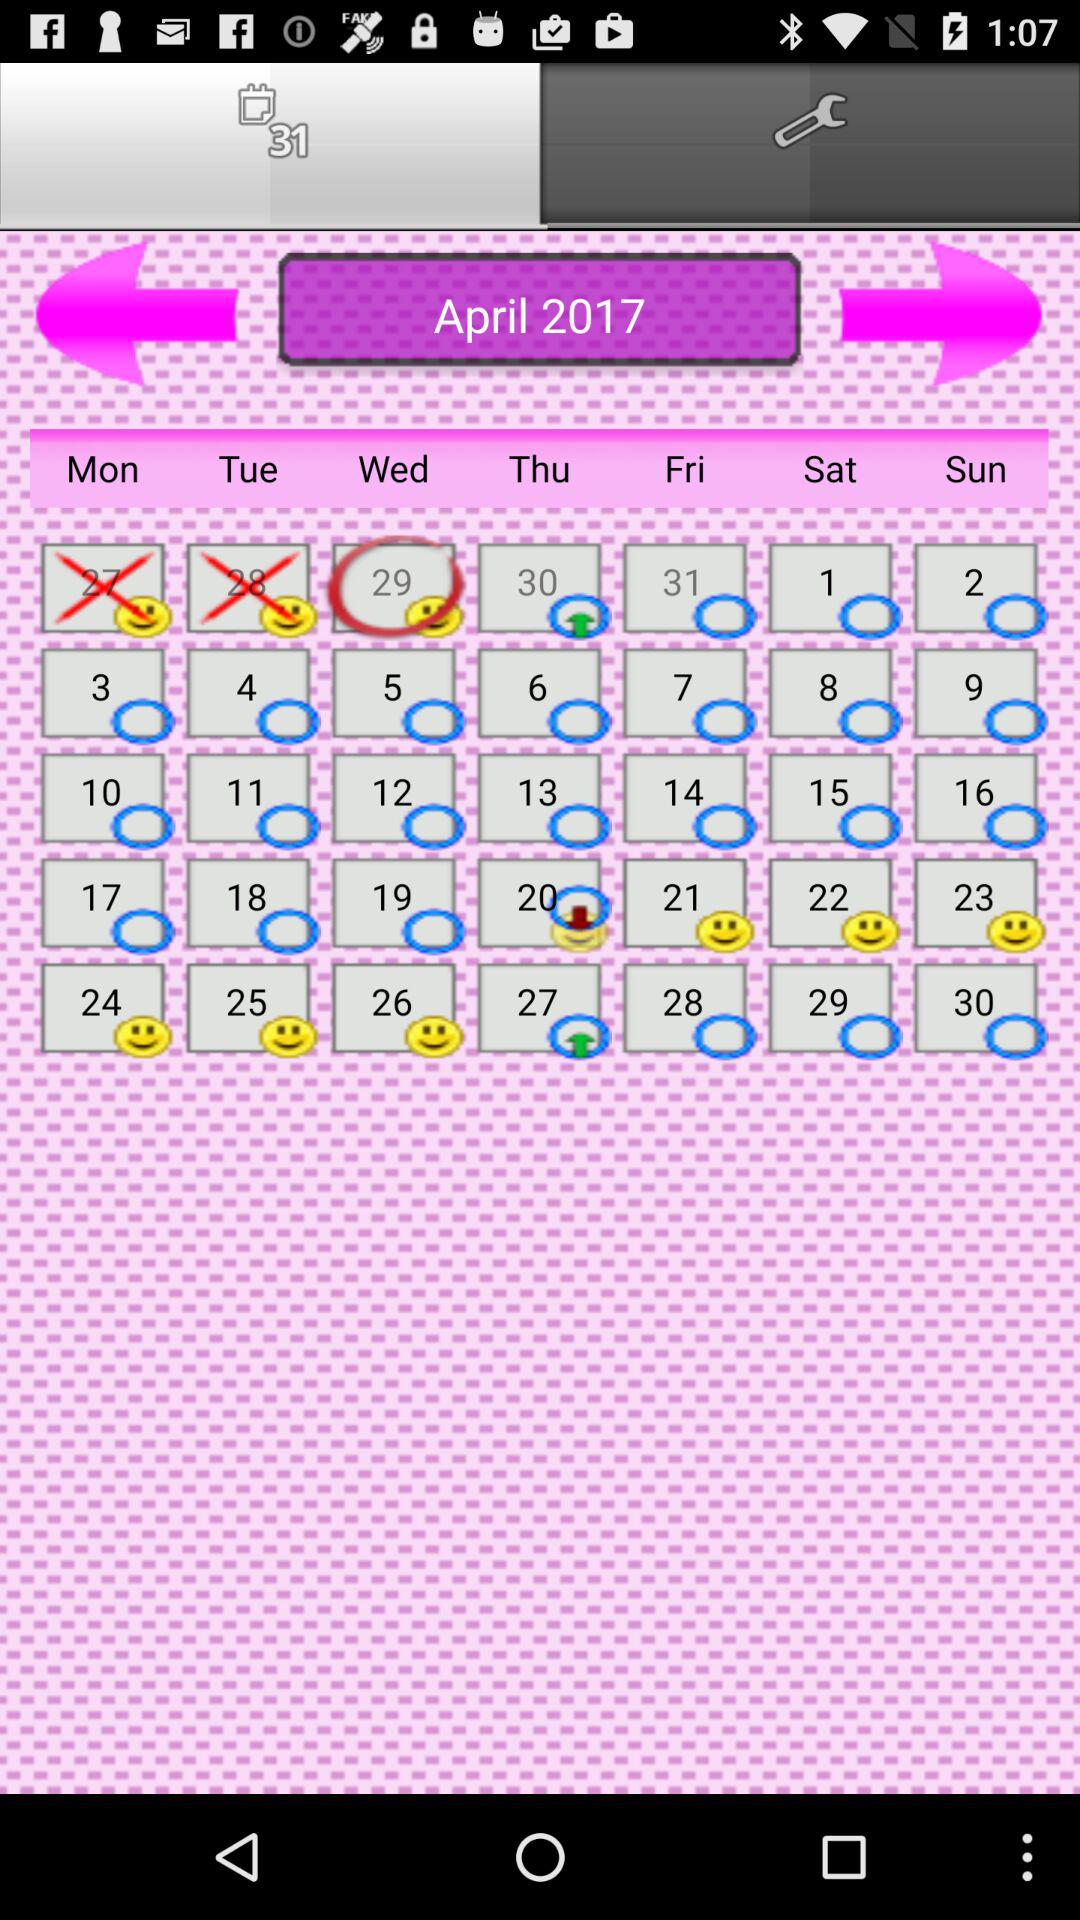  I want to click on go to next month, so click(942, 315).